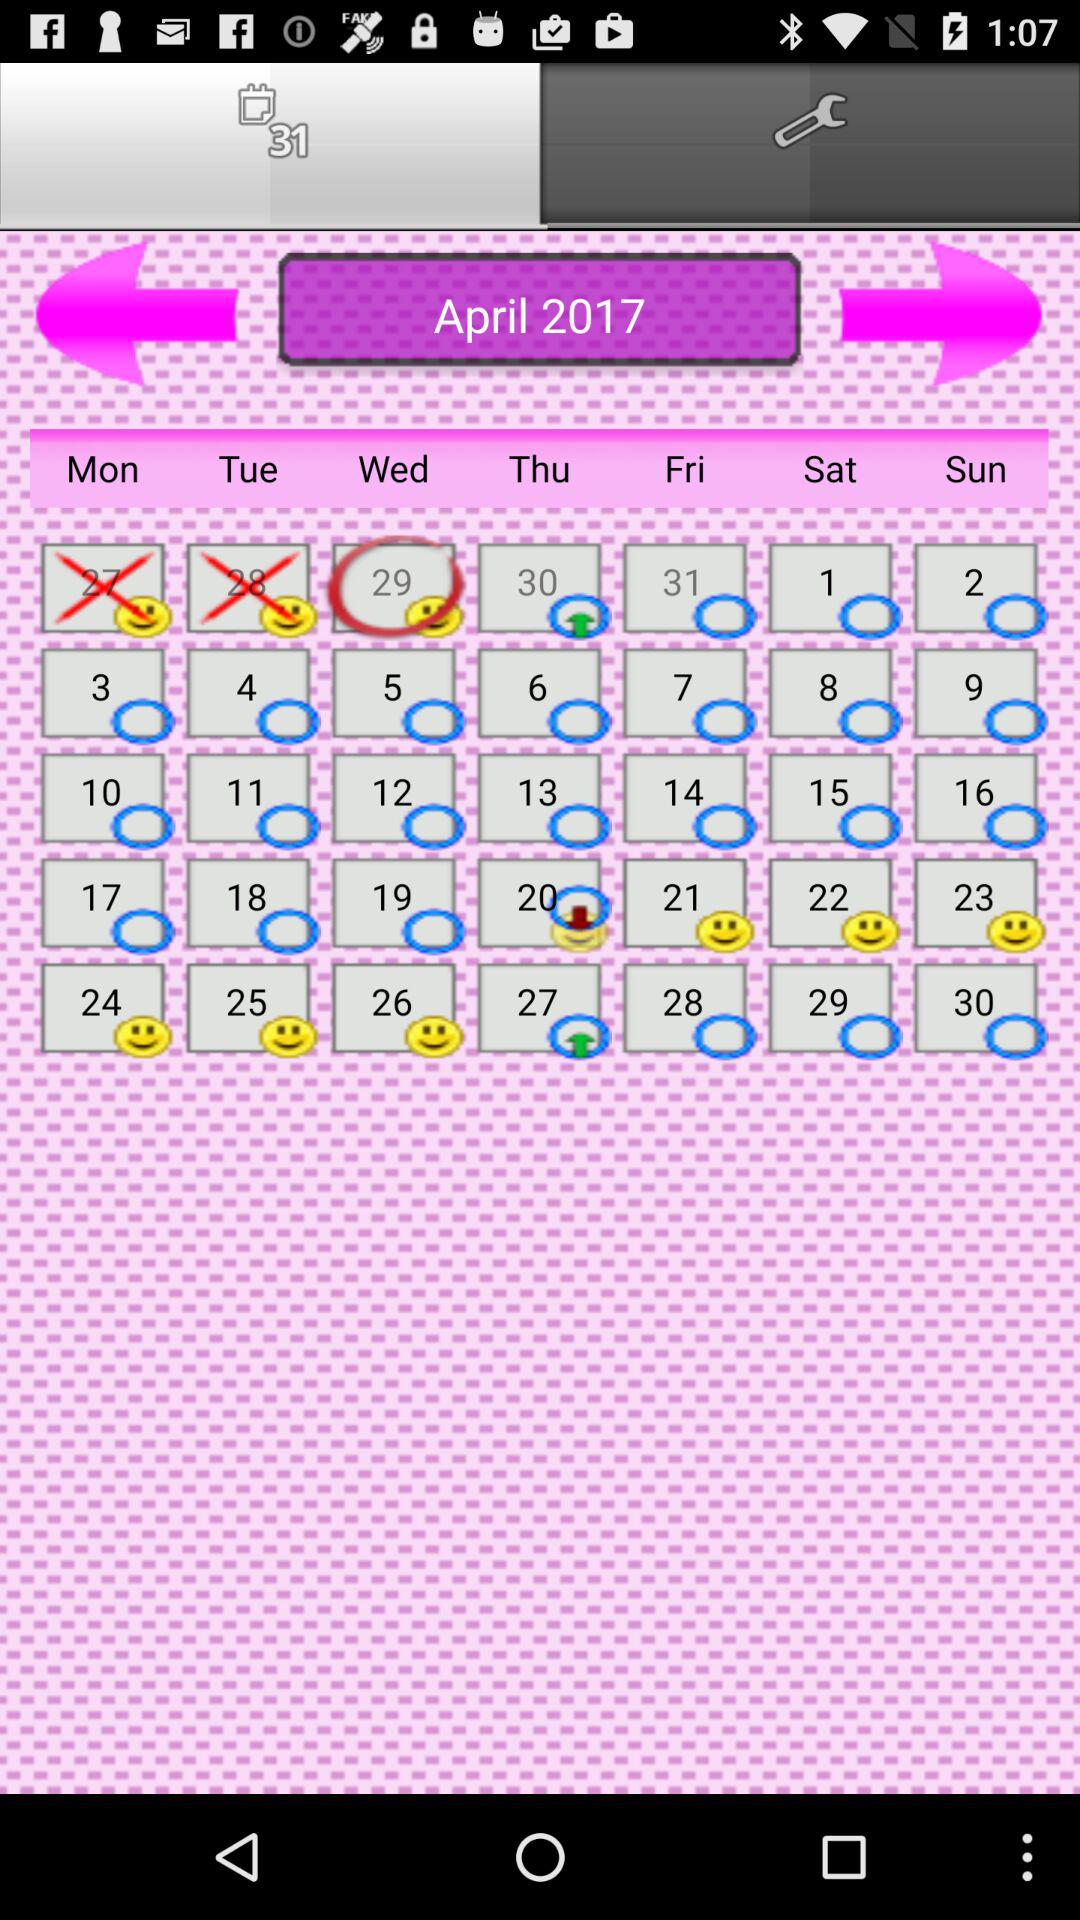  I want to click on go to next month, so click(942, 315).